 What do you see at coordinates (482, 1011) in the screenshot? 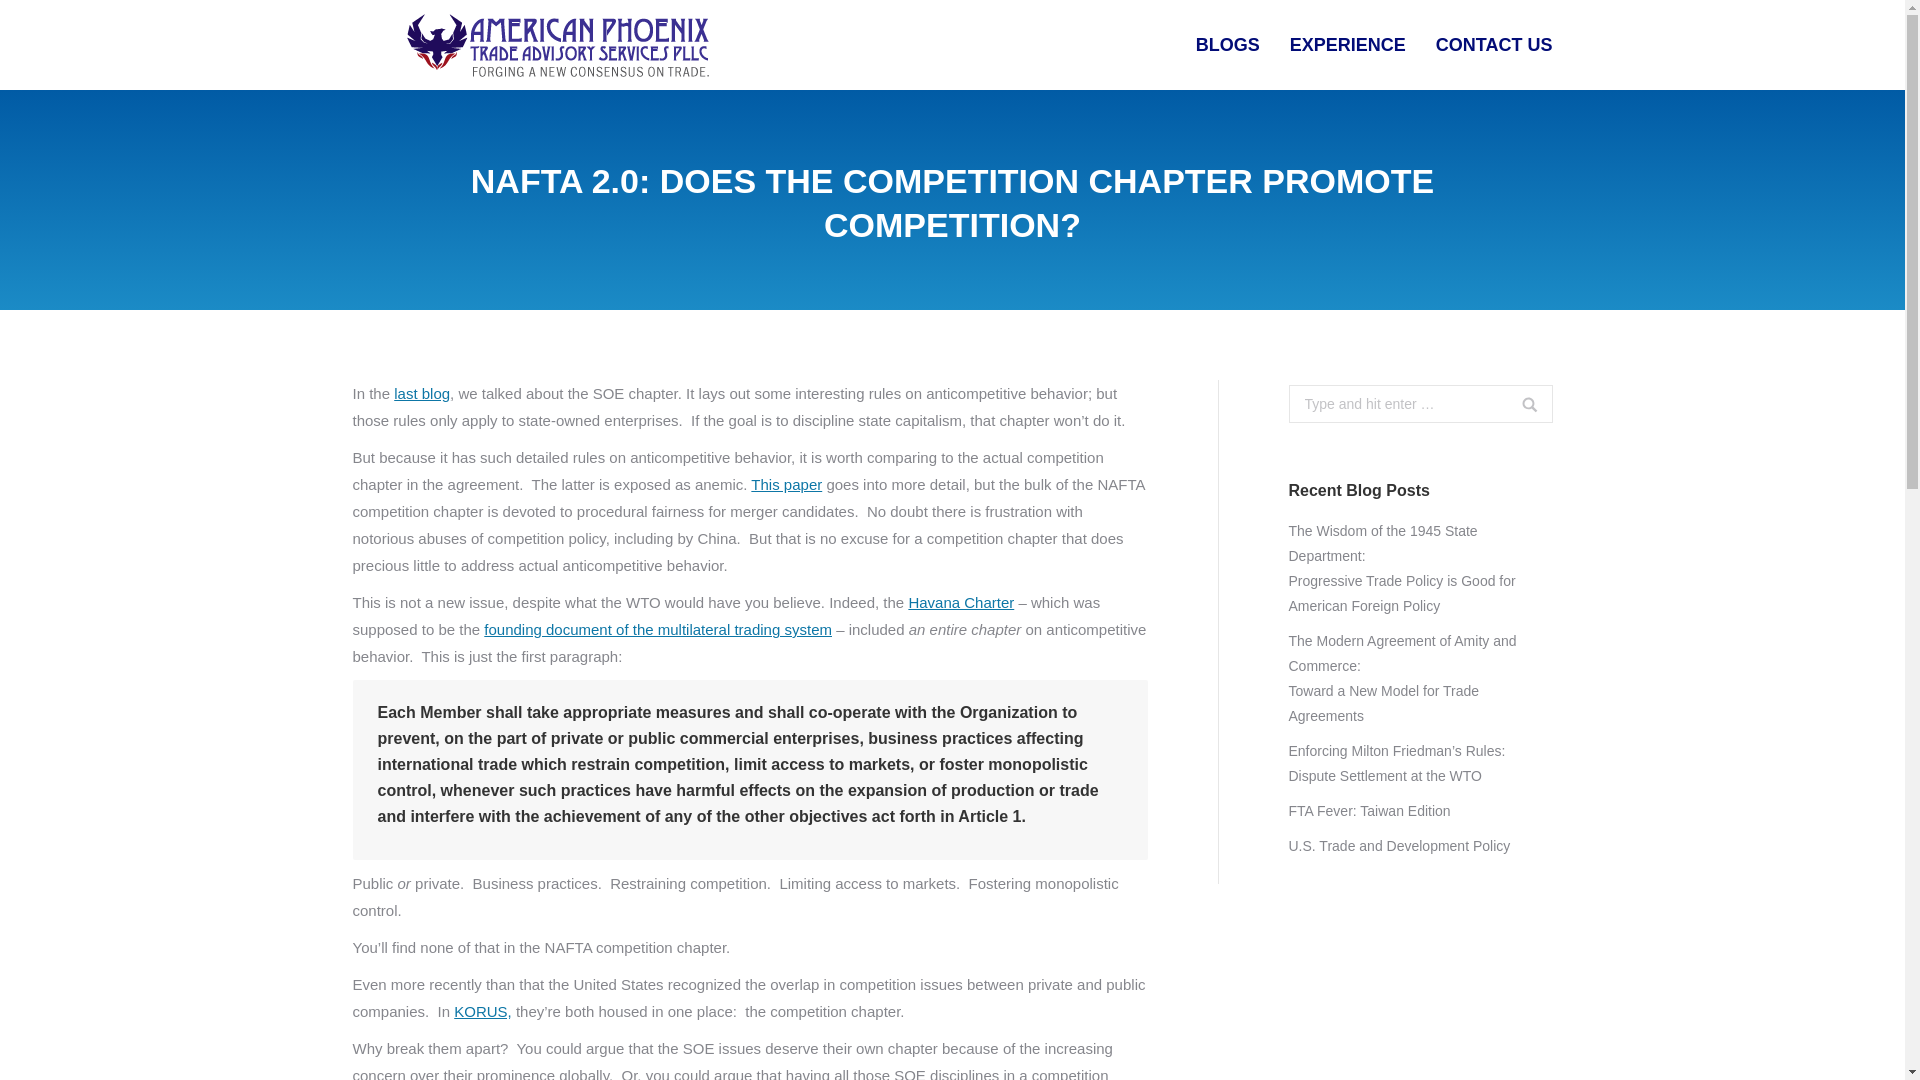
I see `KORUS,` at bounding box center [482, 1011].